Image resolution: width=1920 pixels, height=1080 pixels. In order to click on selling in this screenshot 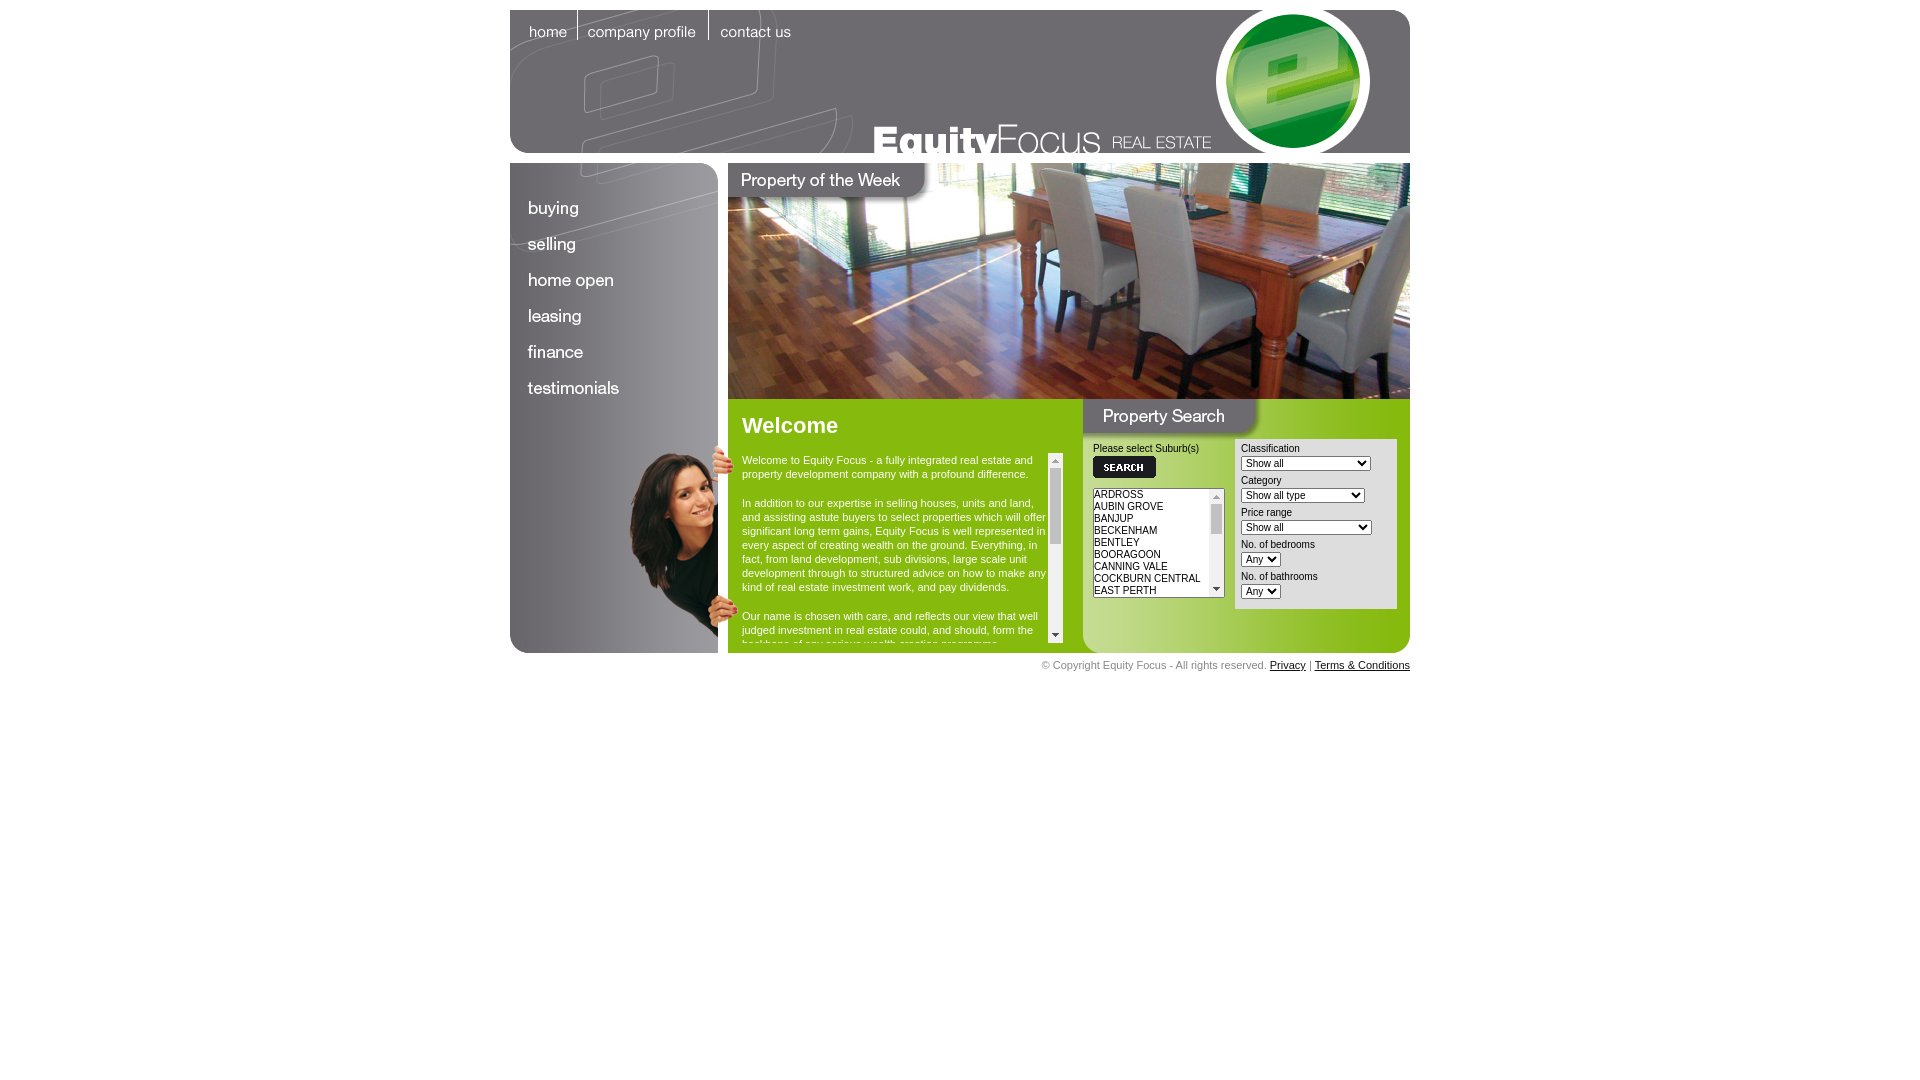, I will do `click(614, 245)`.